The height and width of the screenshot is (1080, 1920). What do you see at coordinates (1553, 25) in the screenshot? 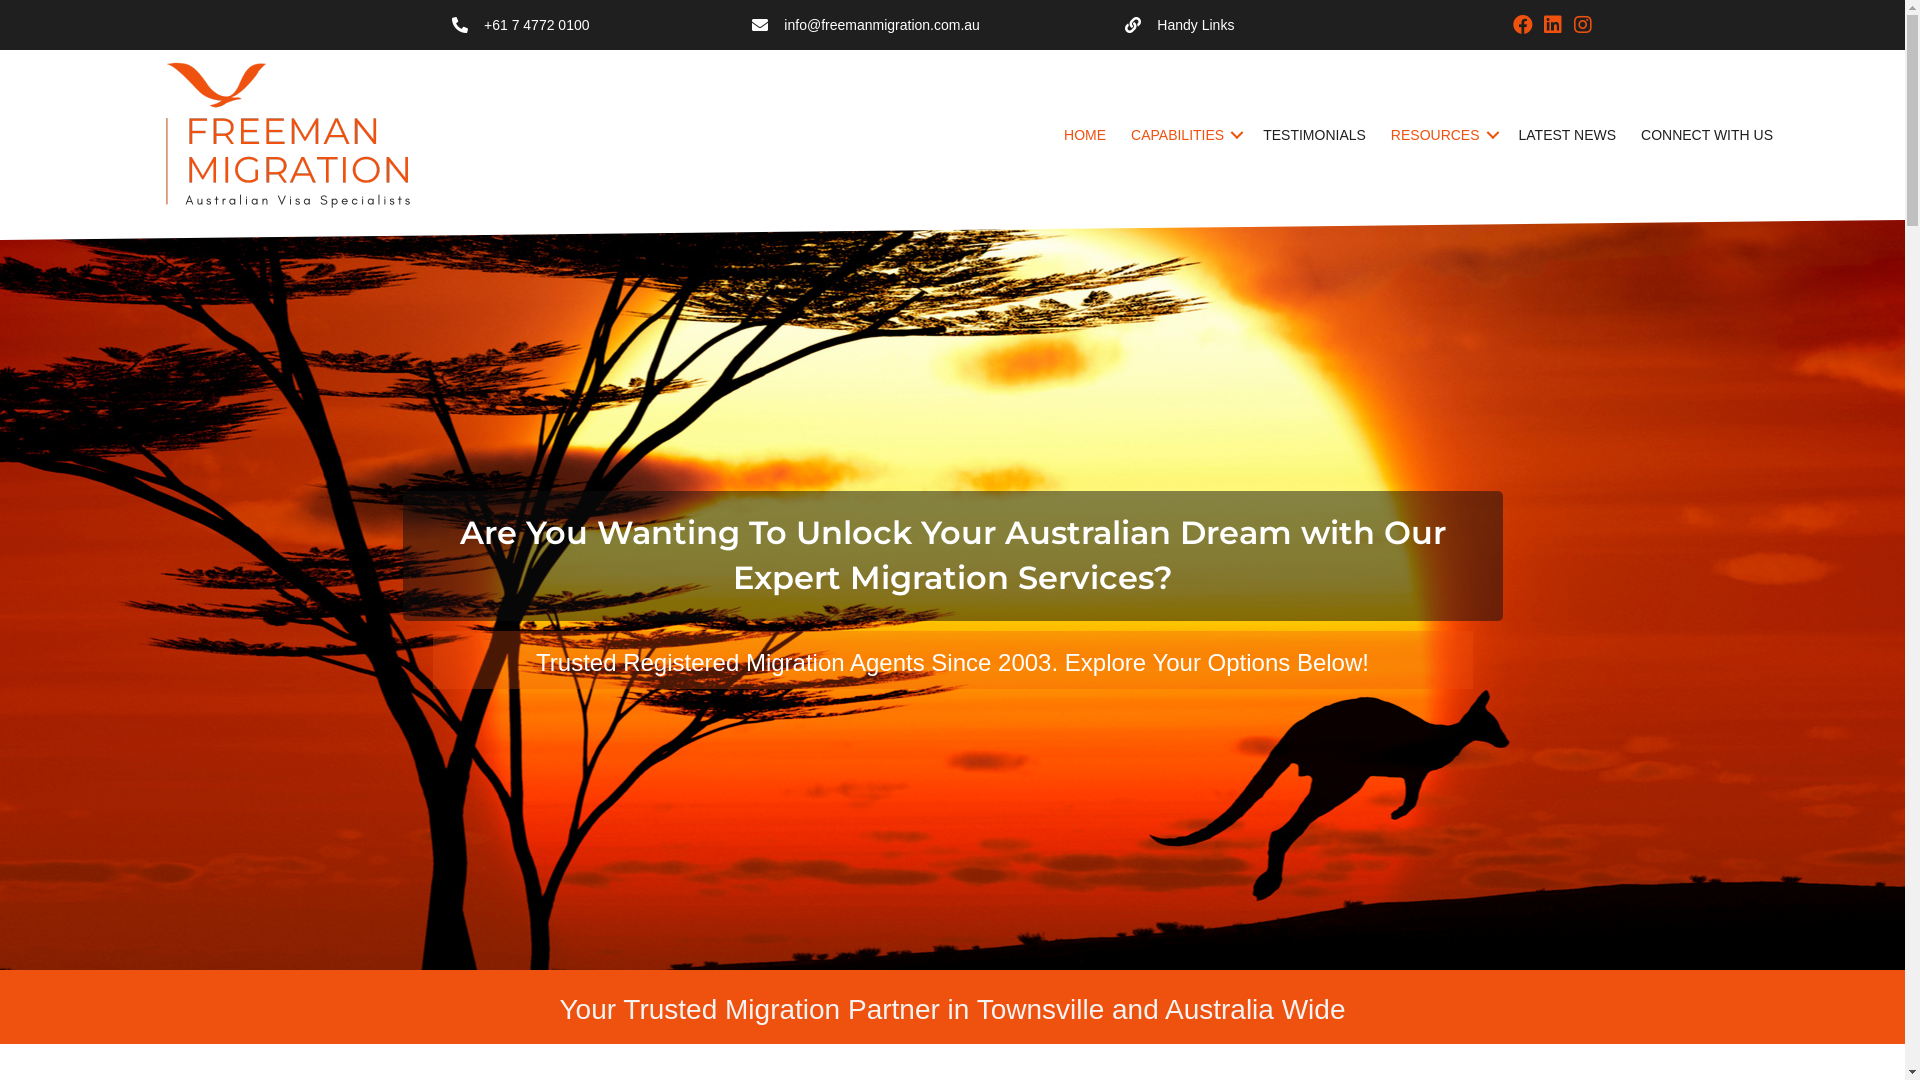
I see `LinkedIn` at bounding box center [1553, 25].